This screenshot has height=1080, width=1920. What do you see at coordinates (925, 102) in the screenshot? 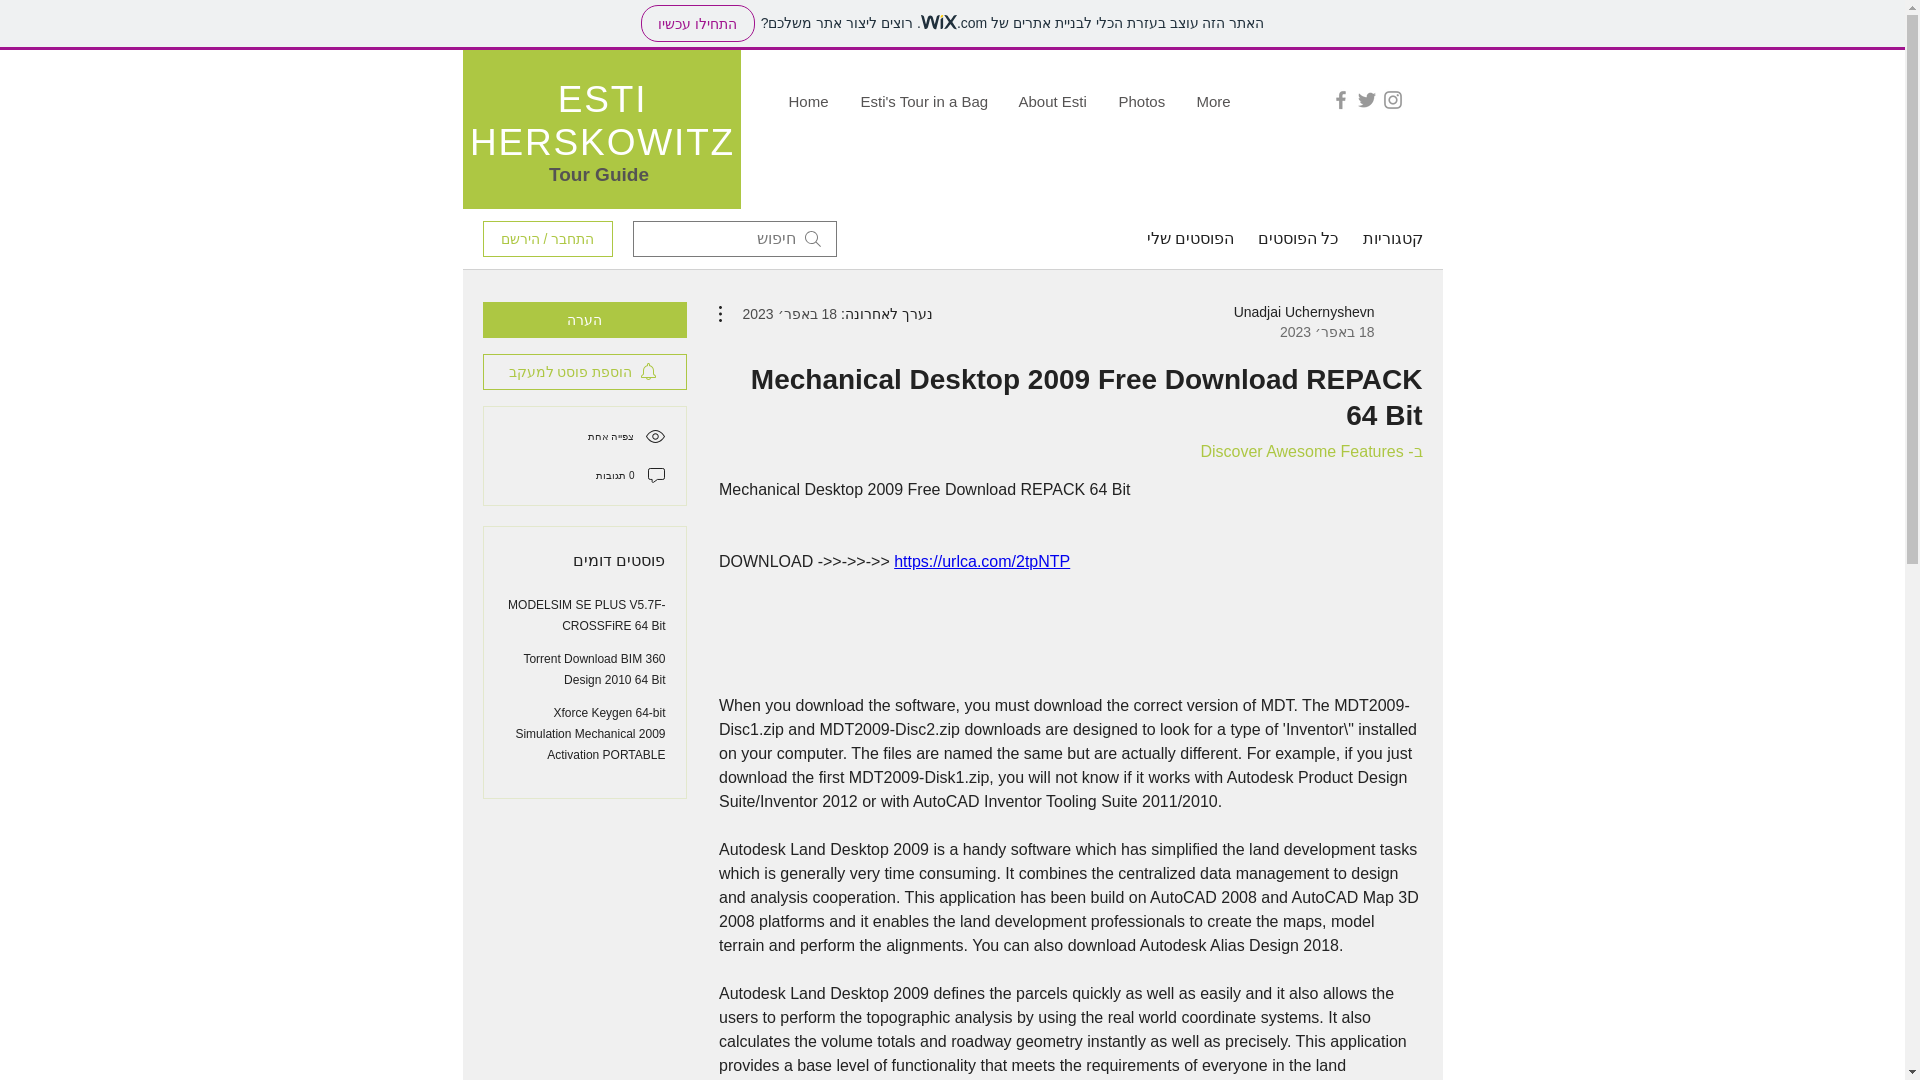
I see `Esti's Tour in a Bag` at bounding box center [925, 102].